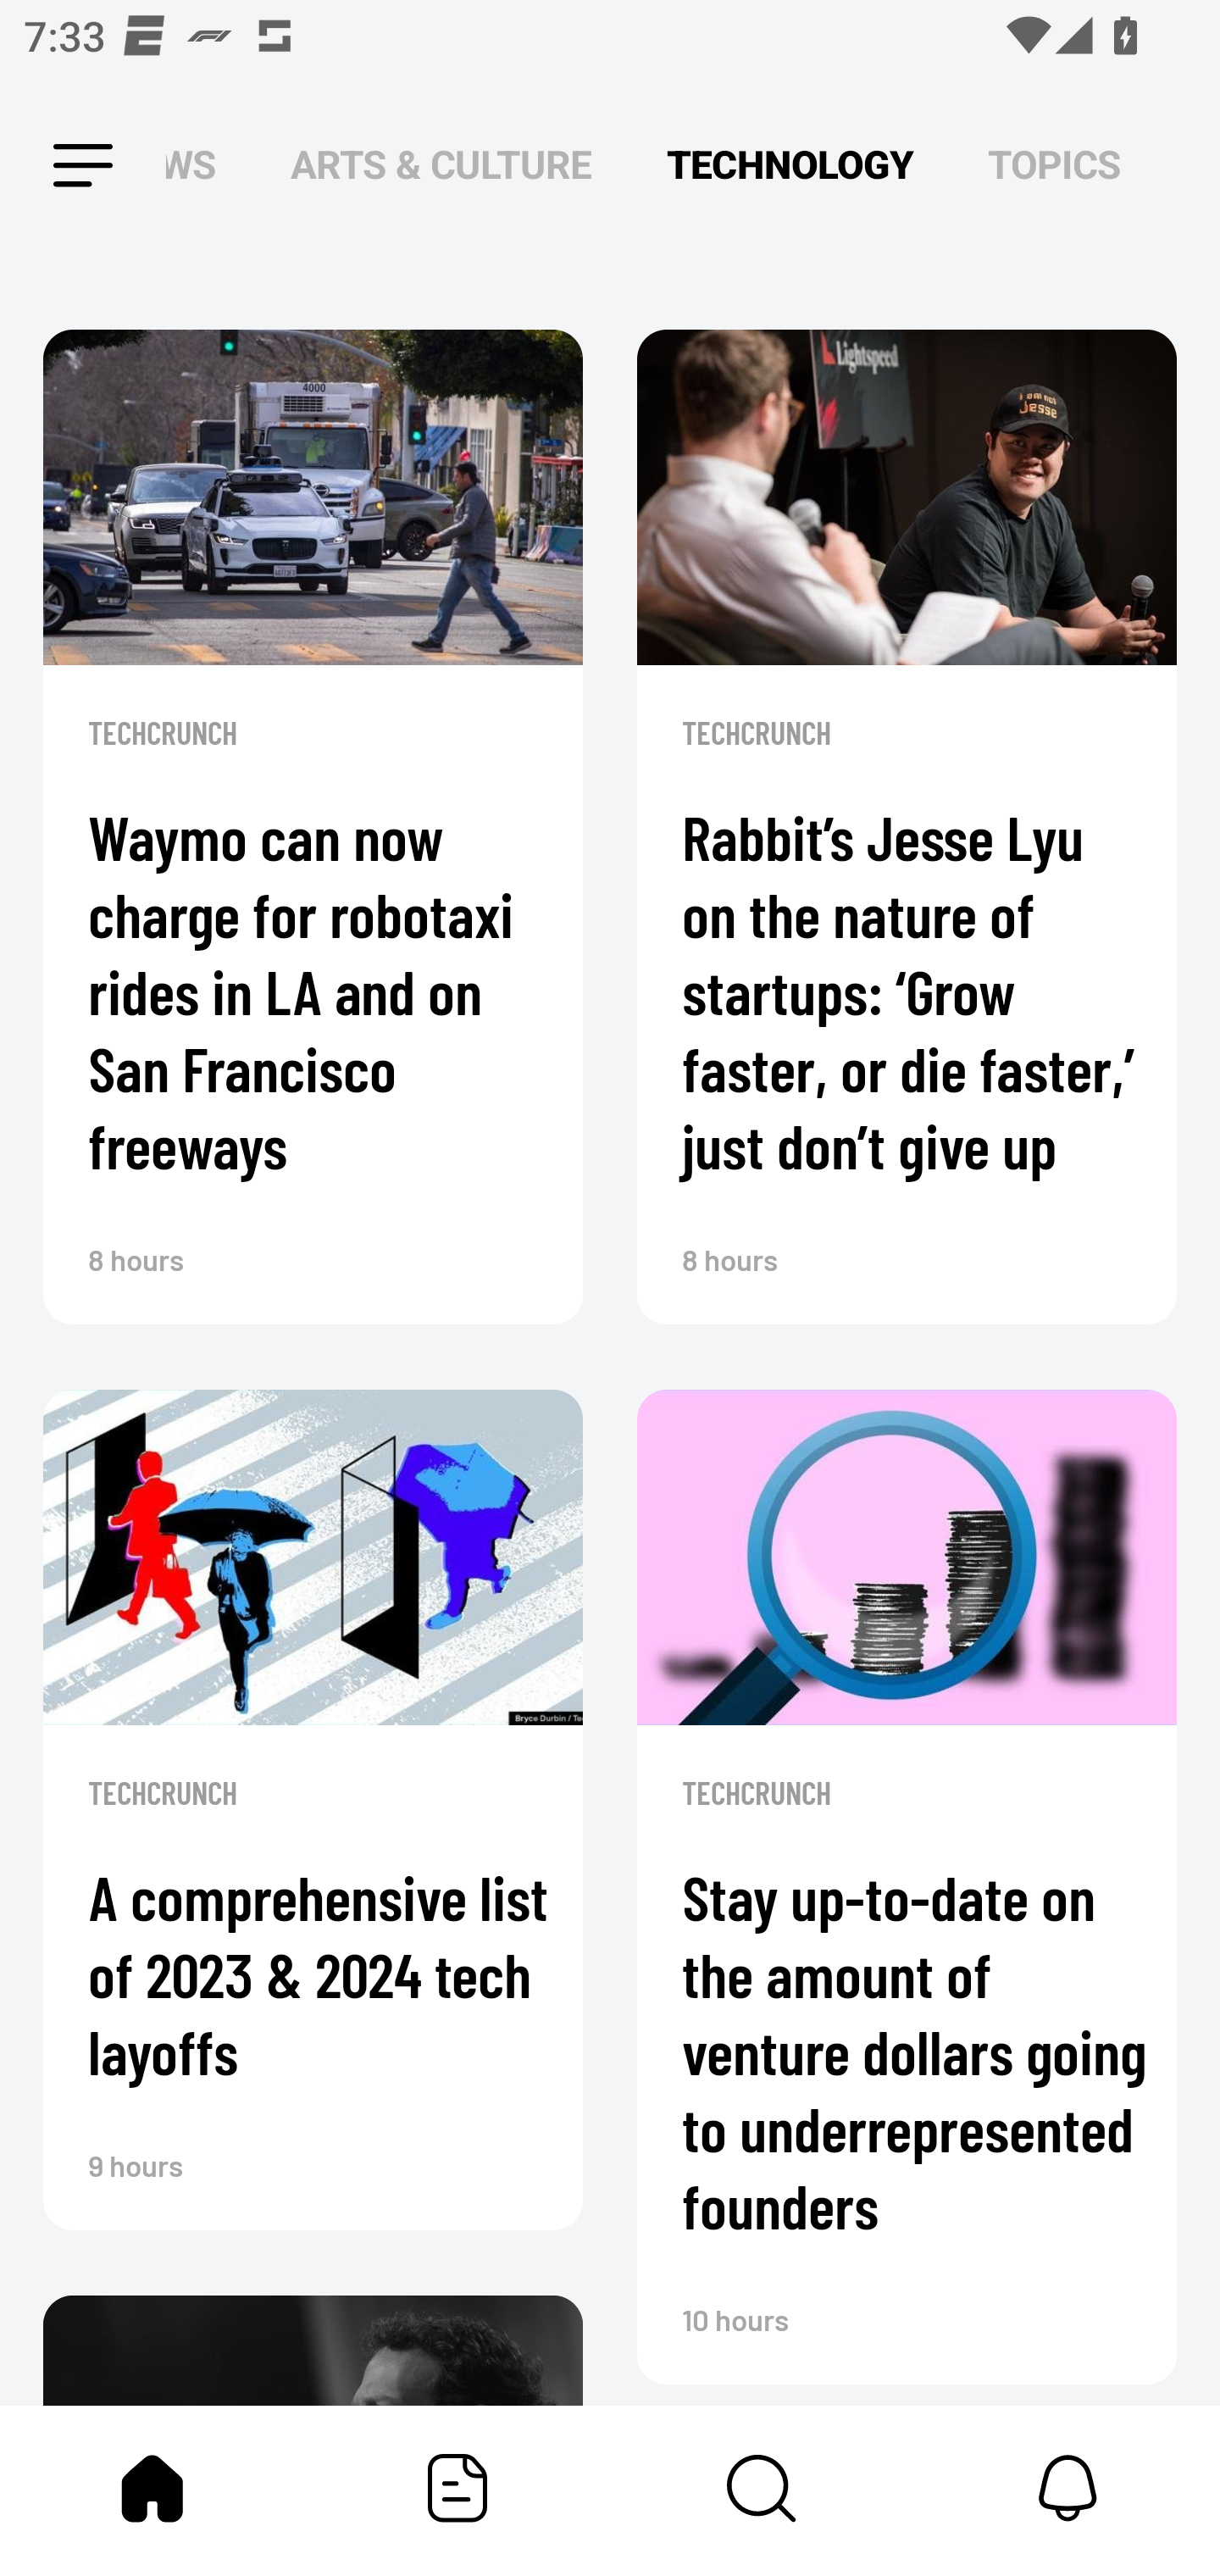 The image size is (1220, 2576). Describe the element at coordinates (457, 2488) in the screenshot. I see `Featured` at that location.